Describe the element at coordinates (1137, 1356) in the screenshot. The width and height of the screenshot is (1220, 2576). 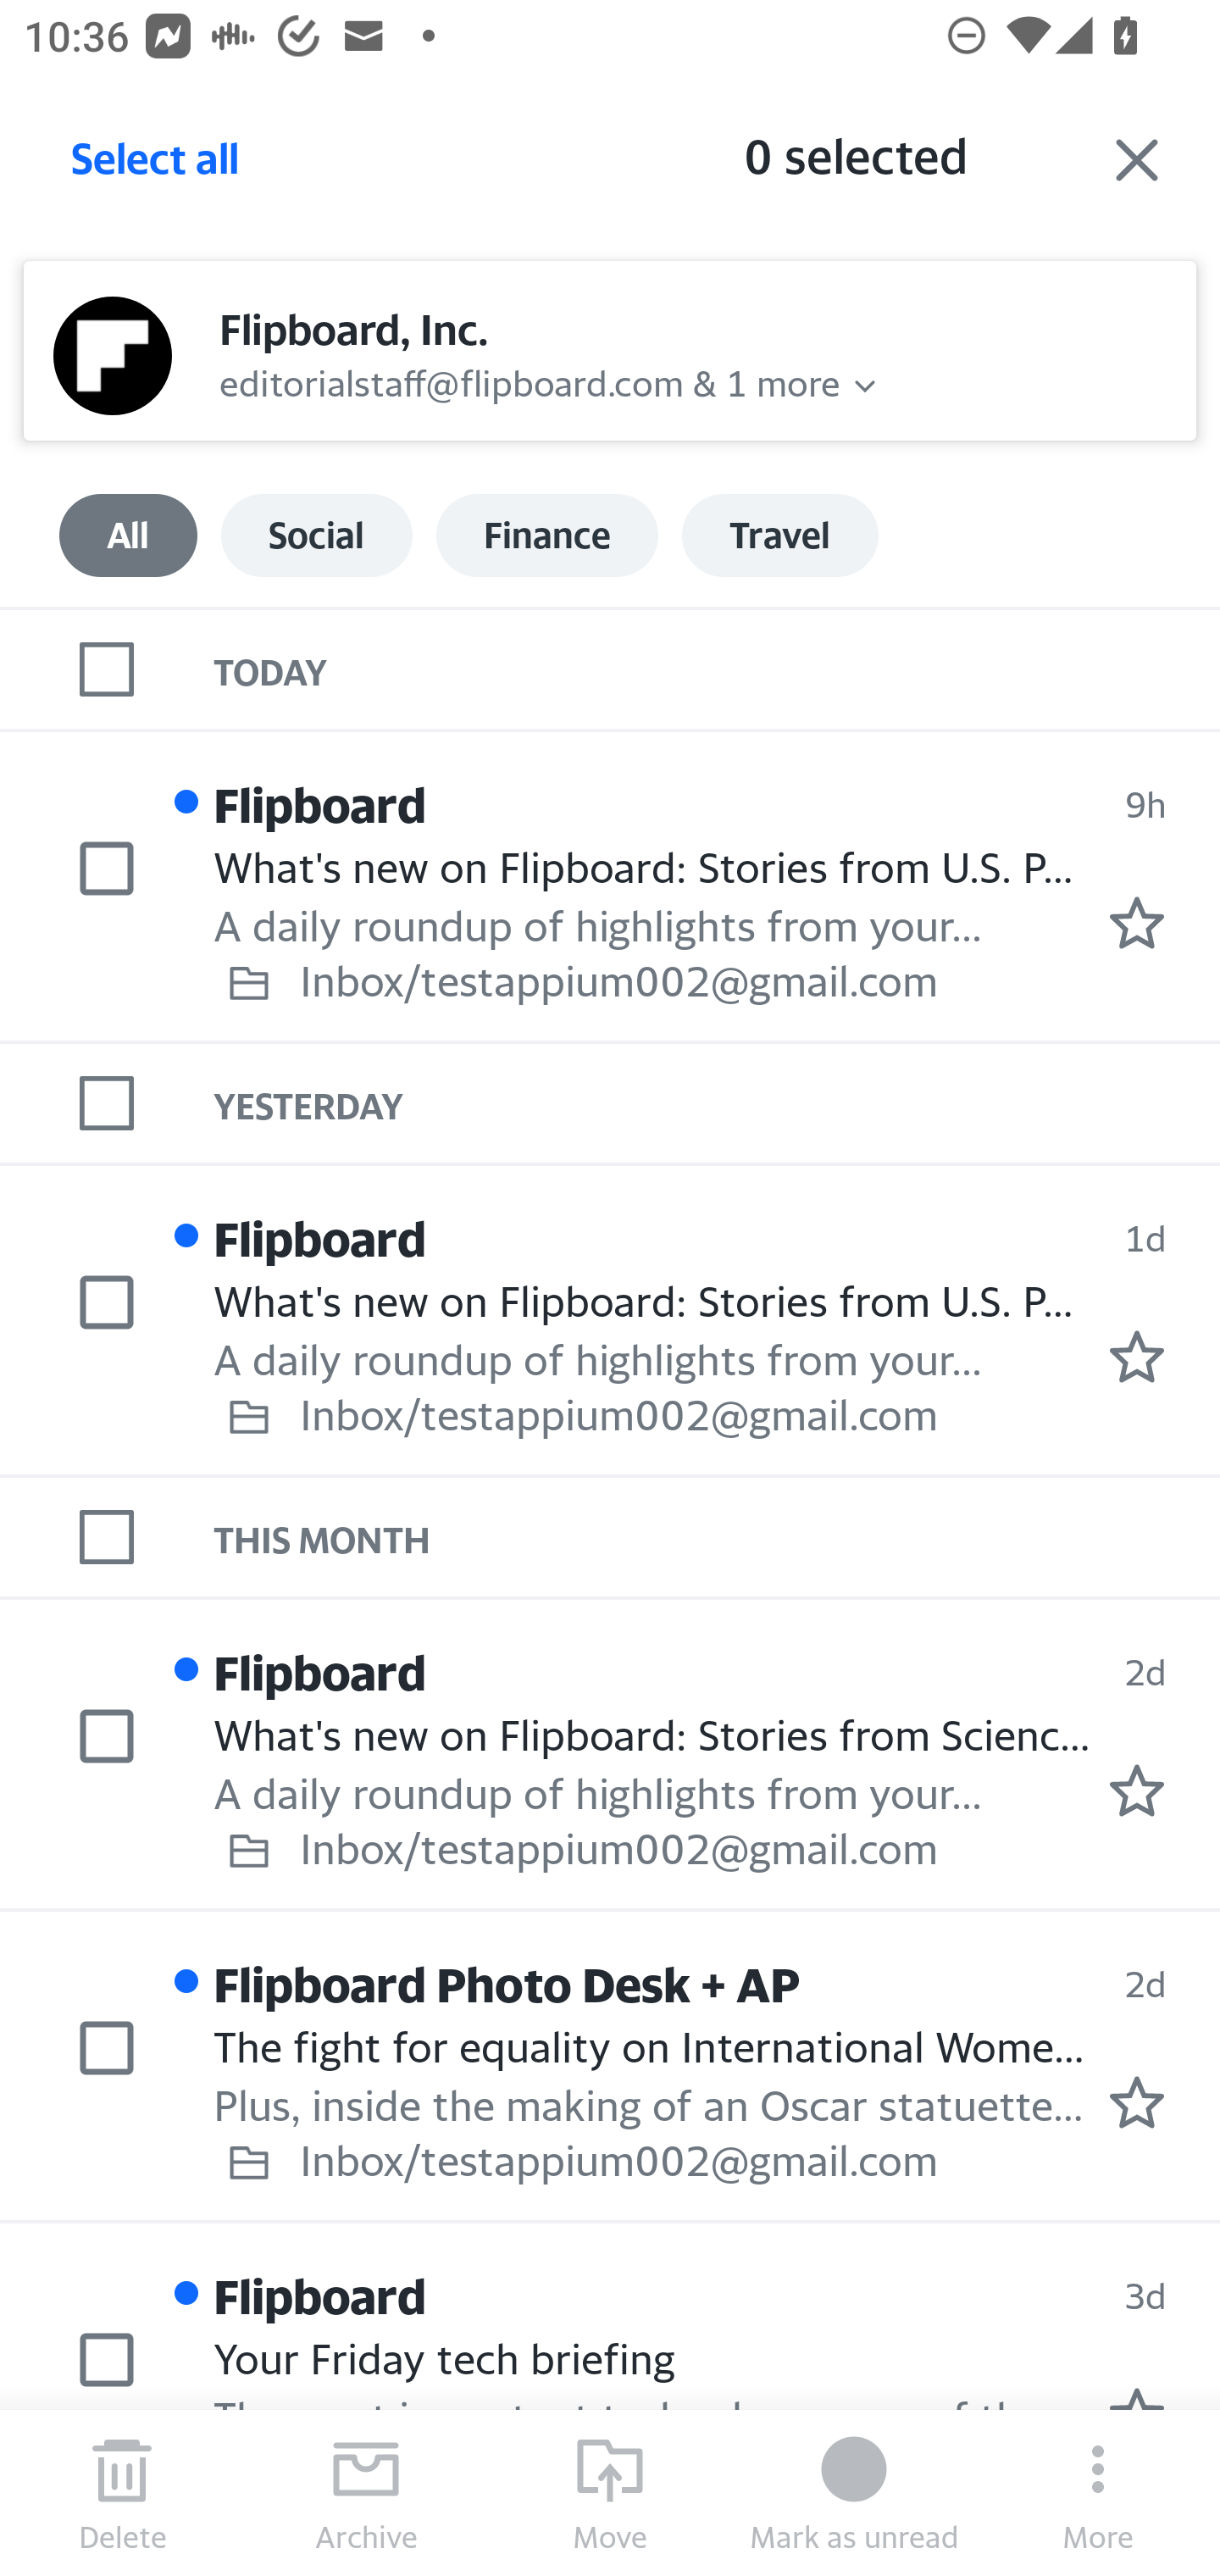
I see `Mark as starred.` at that location.